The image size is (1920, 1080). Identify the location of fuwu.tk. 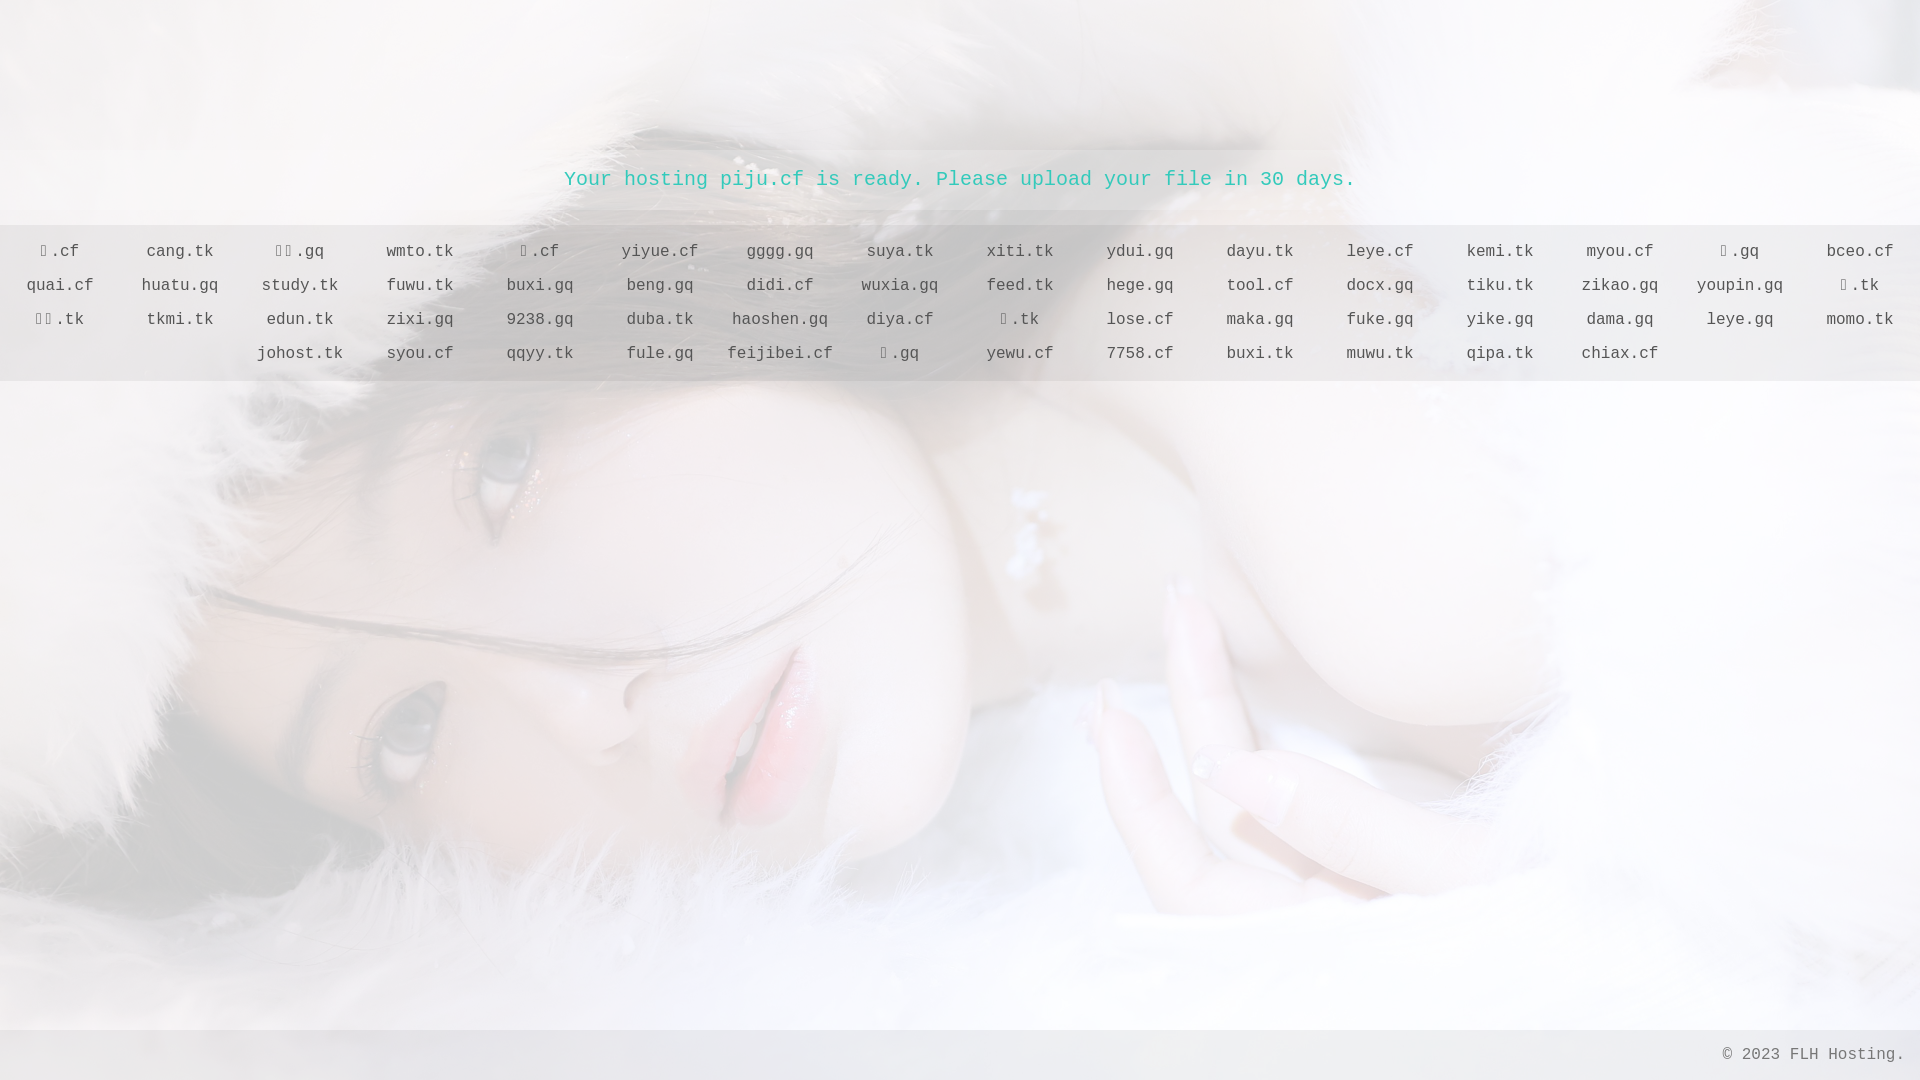
(420, 286).